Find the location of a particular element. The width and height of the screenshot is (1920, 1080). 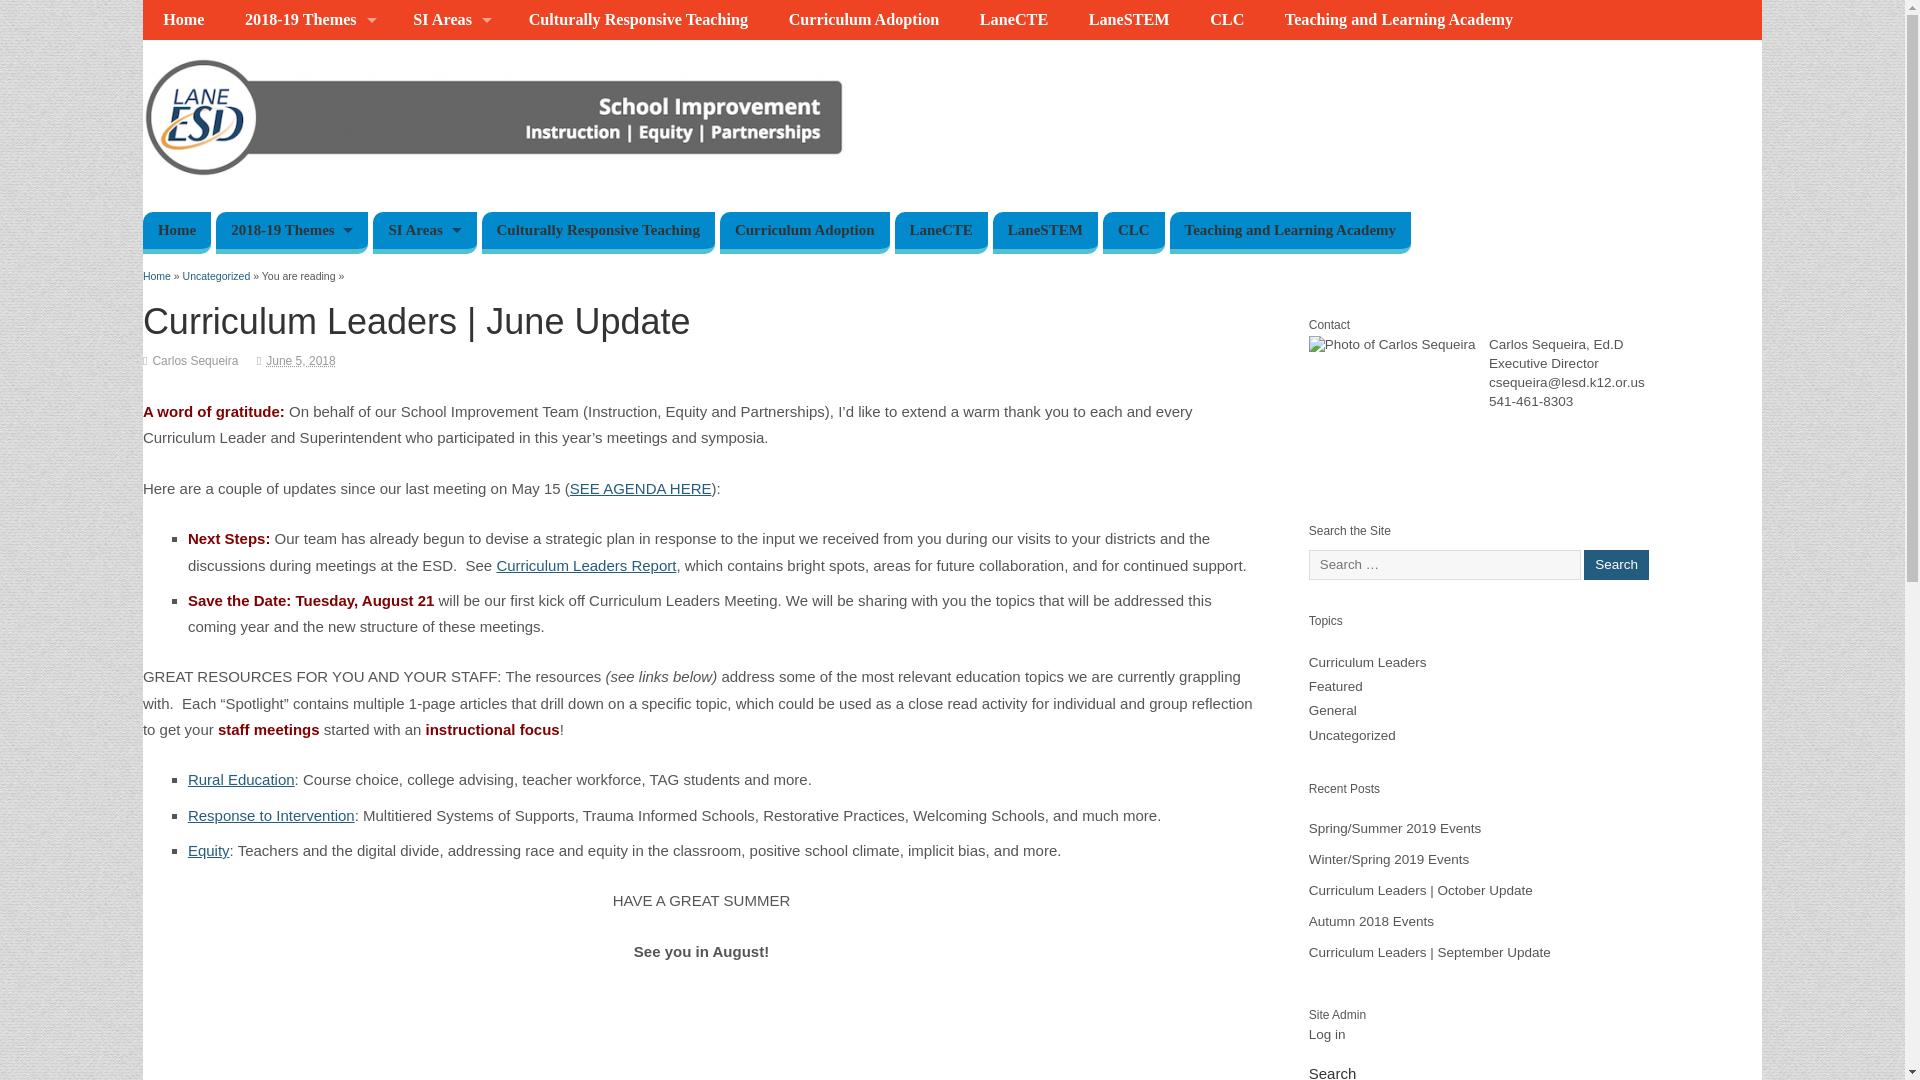

Search is located at coordinates (1616, 565).